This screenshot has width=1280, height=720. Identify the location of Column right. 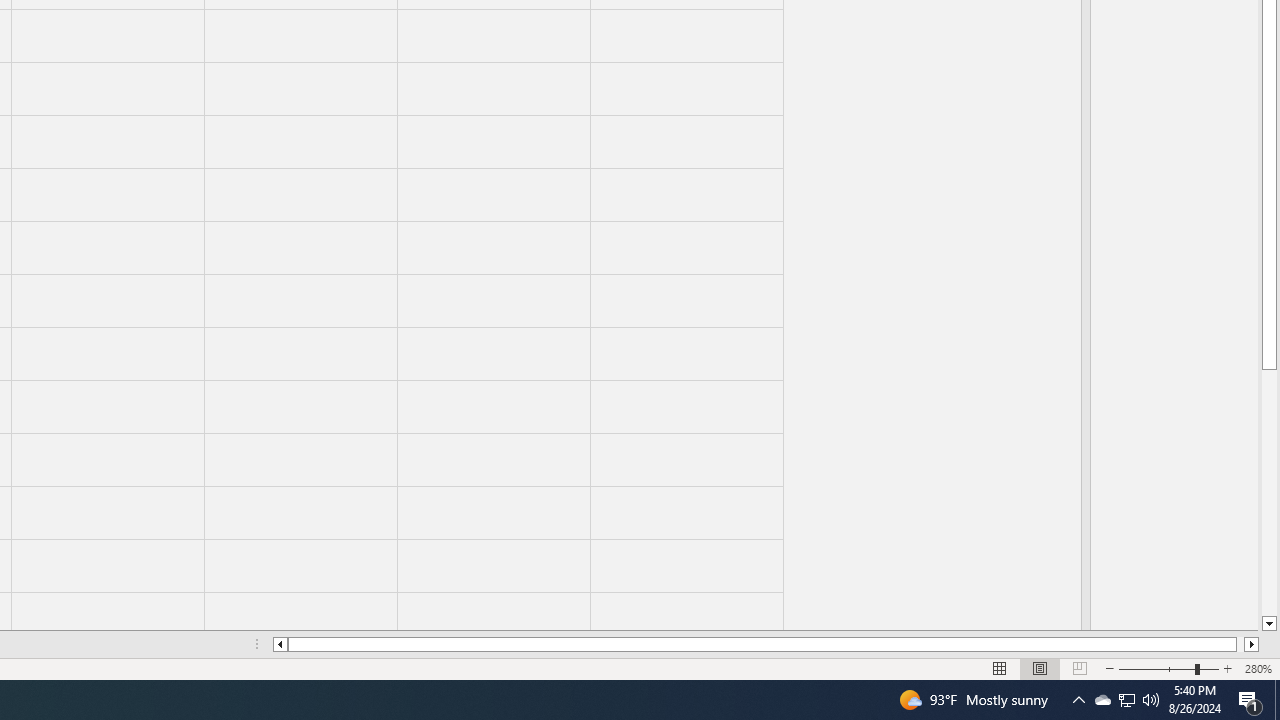
(1252, 644).